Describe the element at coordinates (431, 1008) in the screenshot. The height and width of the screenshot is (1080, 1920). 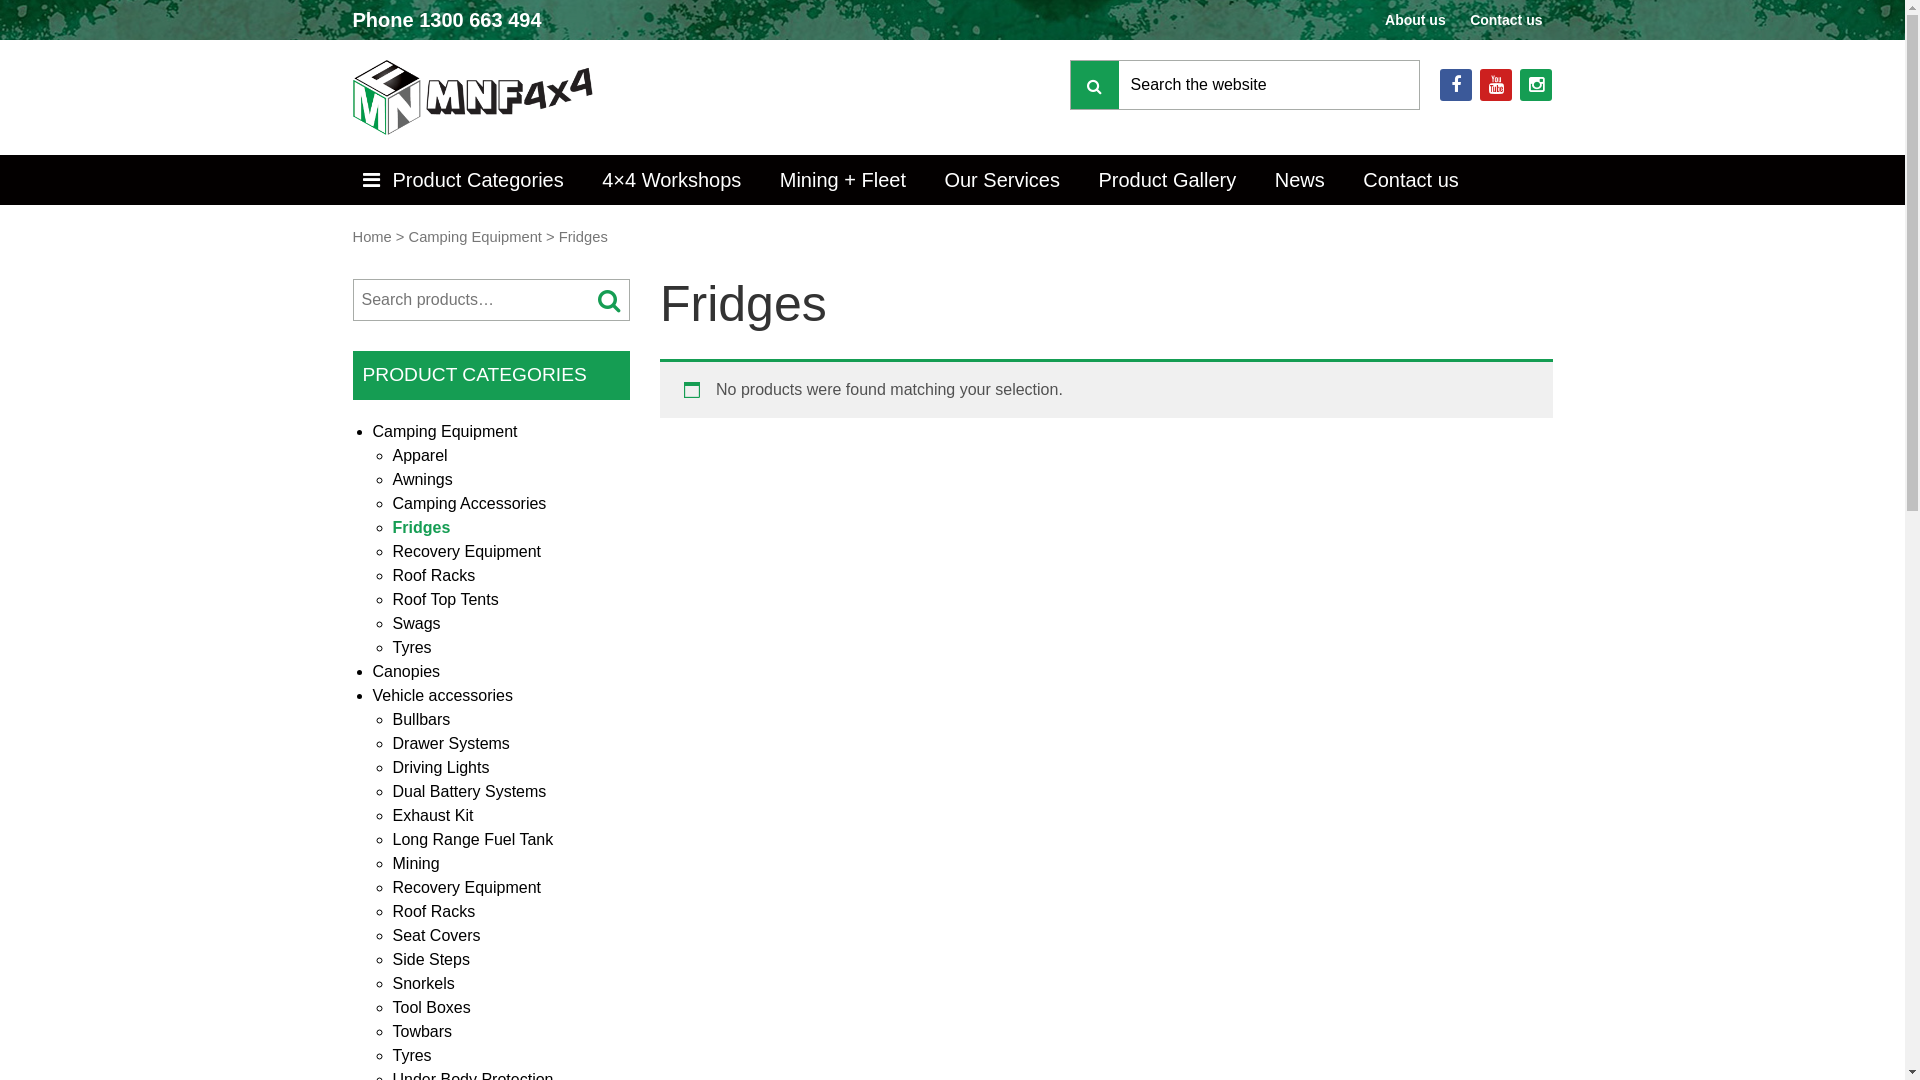
I see `Tool Boxes` at that location.